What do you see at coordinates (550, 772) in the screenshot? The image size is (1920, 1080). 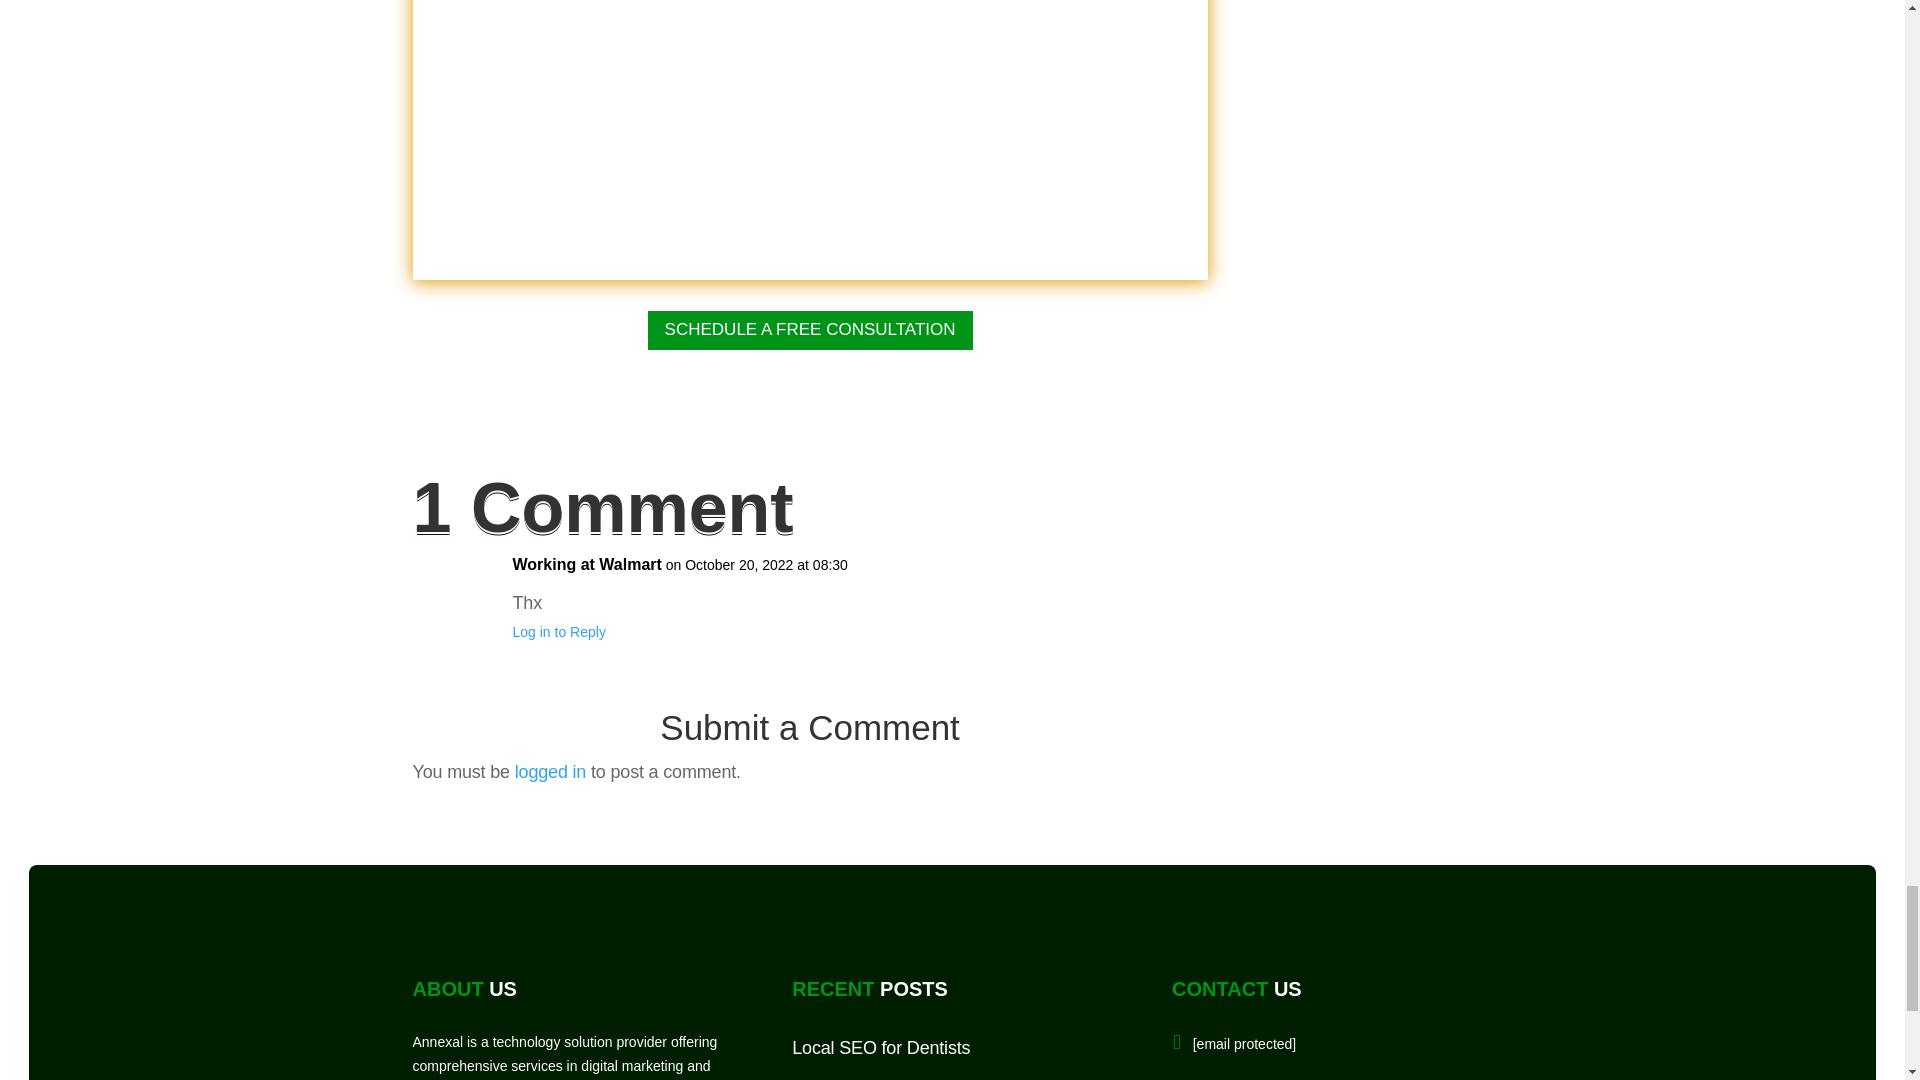 I see `logged in` at bounding box center [550, 772].